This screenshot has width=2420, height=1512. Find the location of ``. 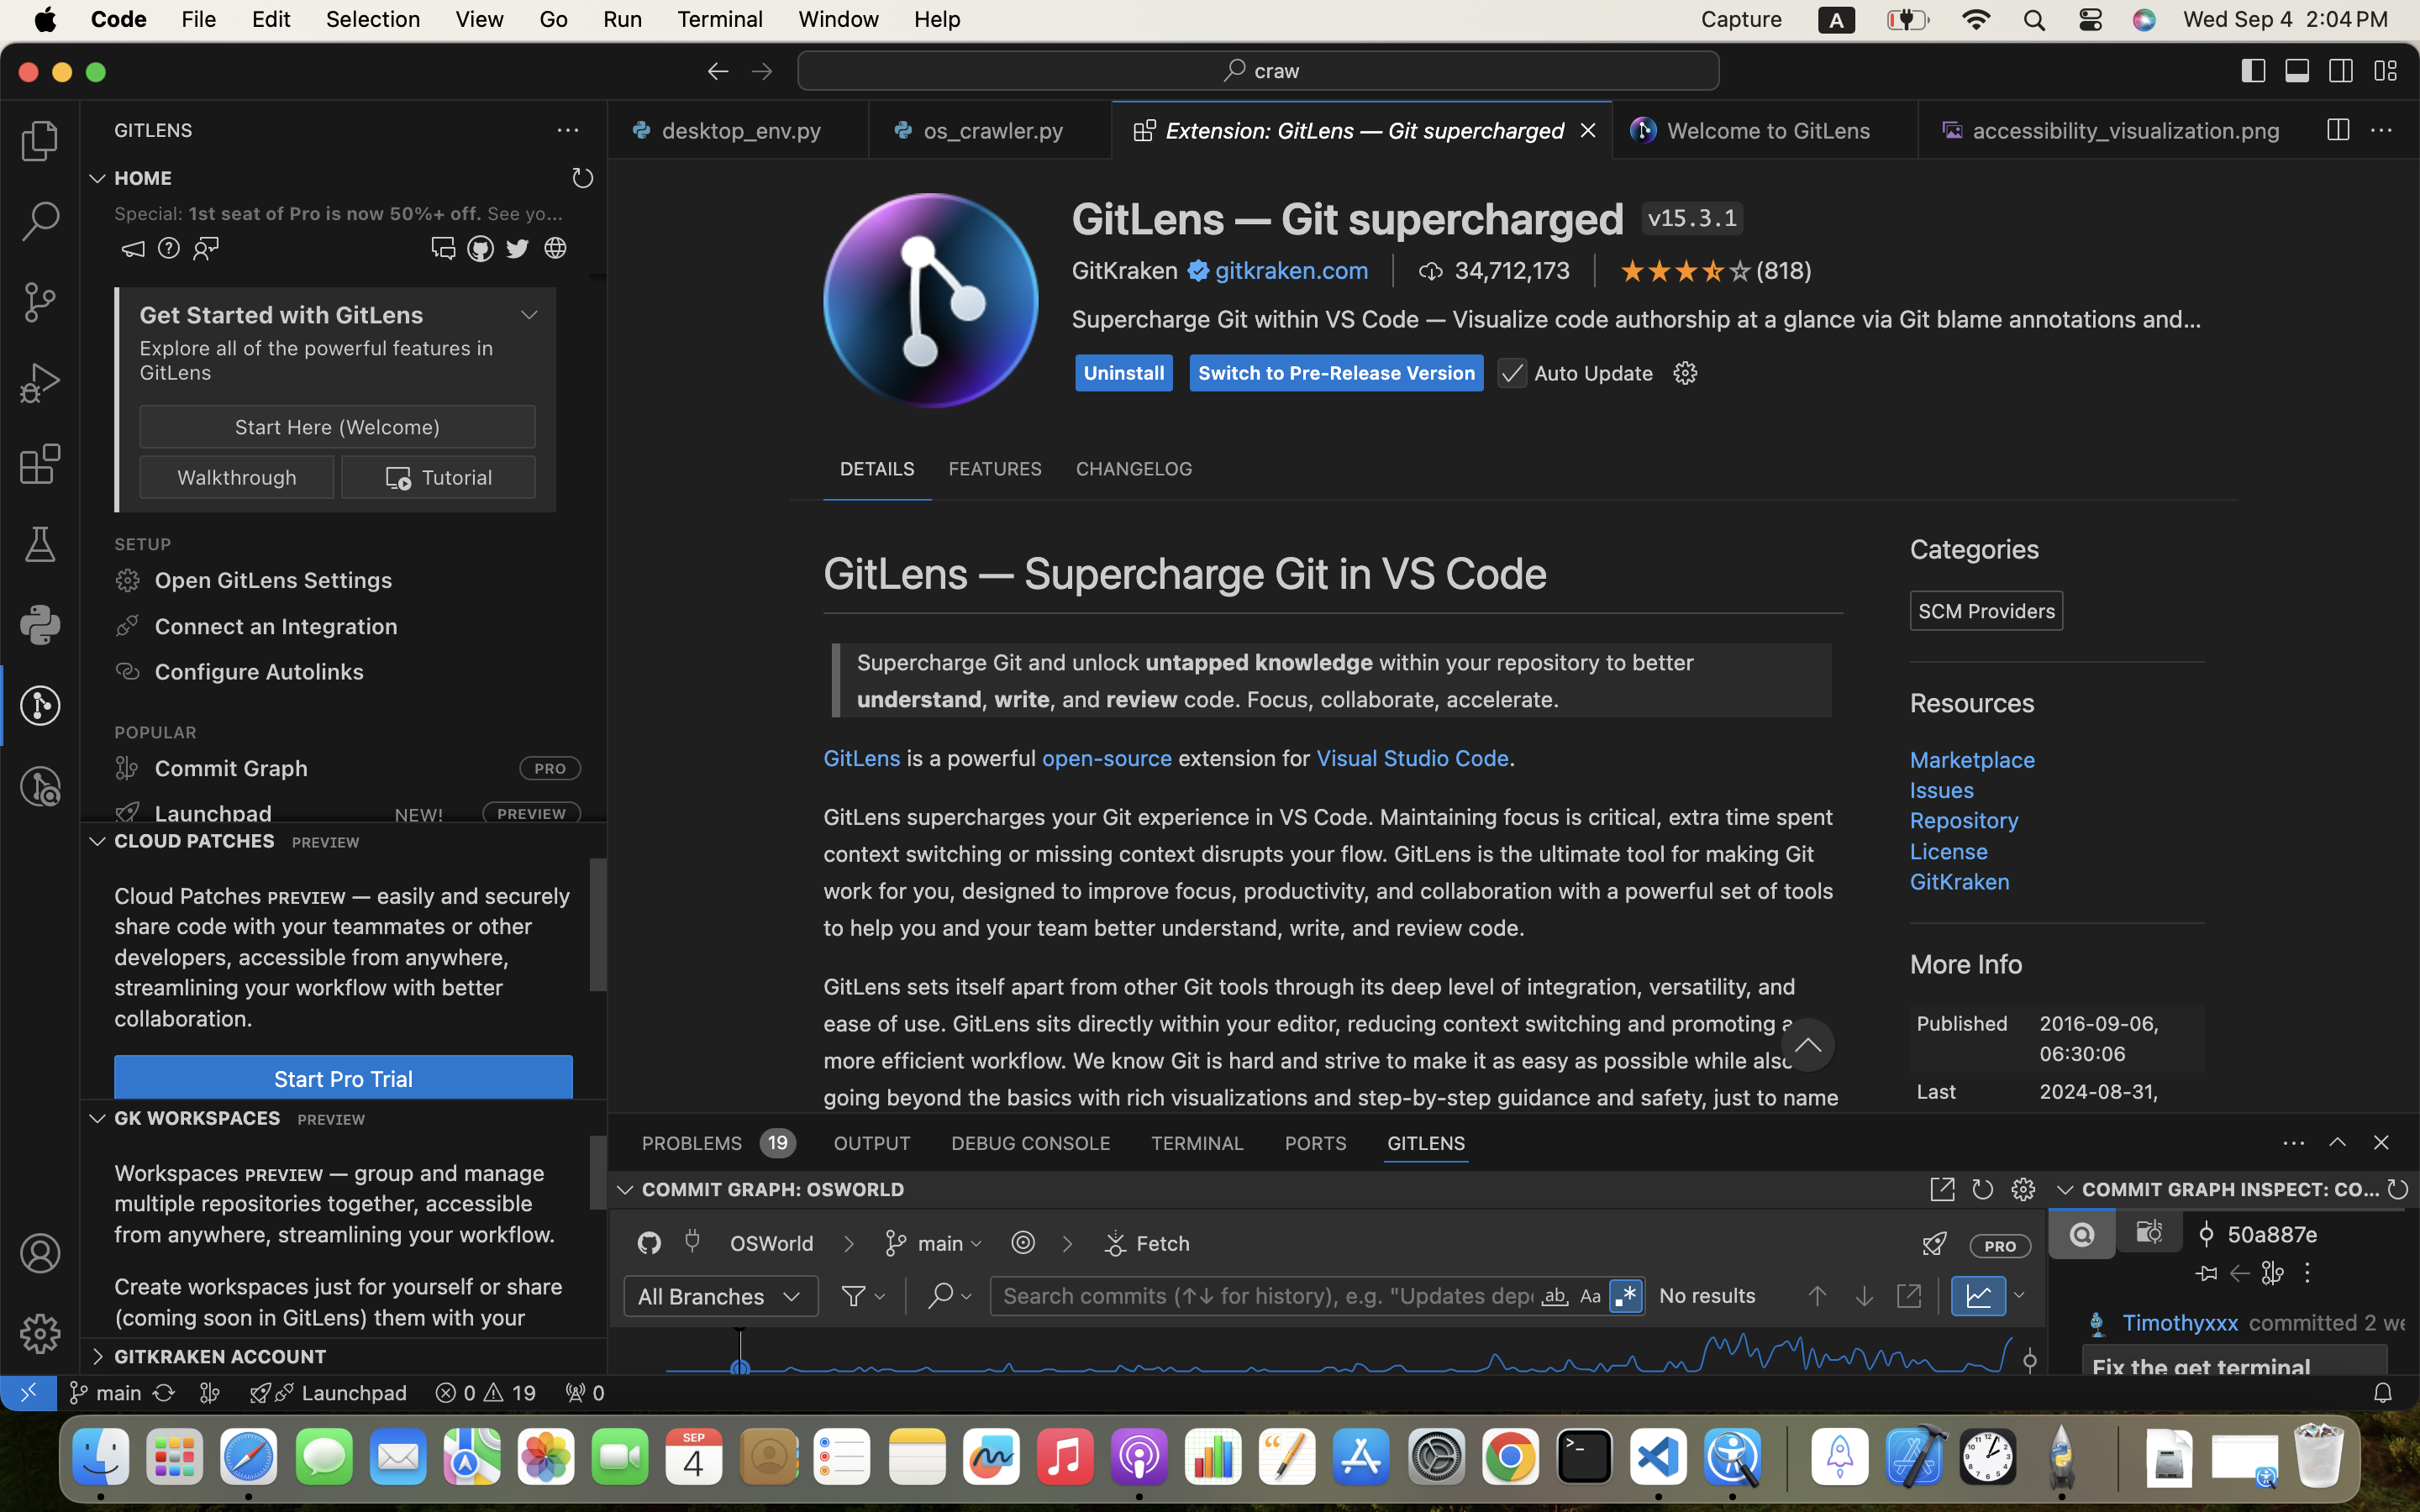

 is located at coordinates (2338, 131).